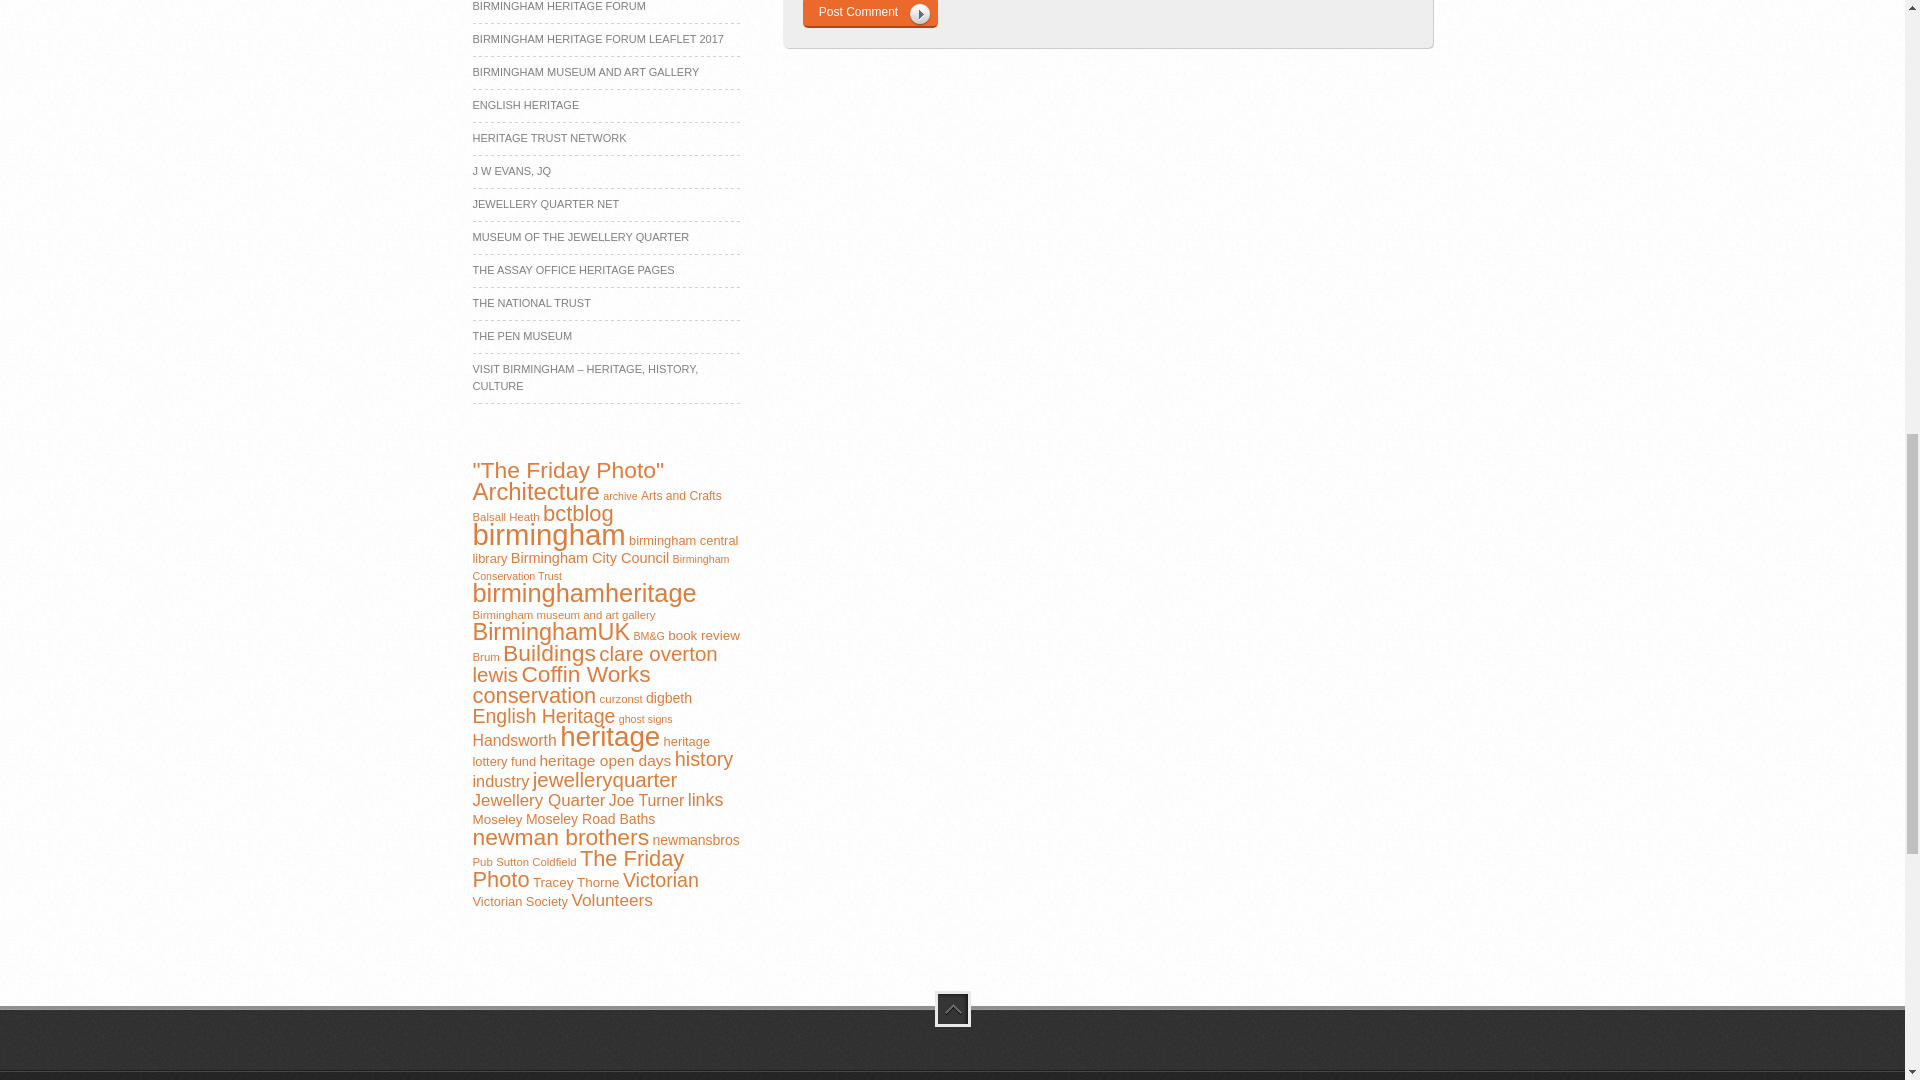 The width and height of the screenshot is (1920, 1080). Describe the element at coordinates (951, 1009) in the screenshot. I see `Go to Top!` at that location.